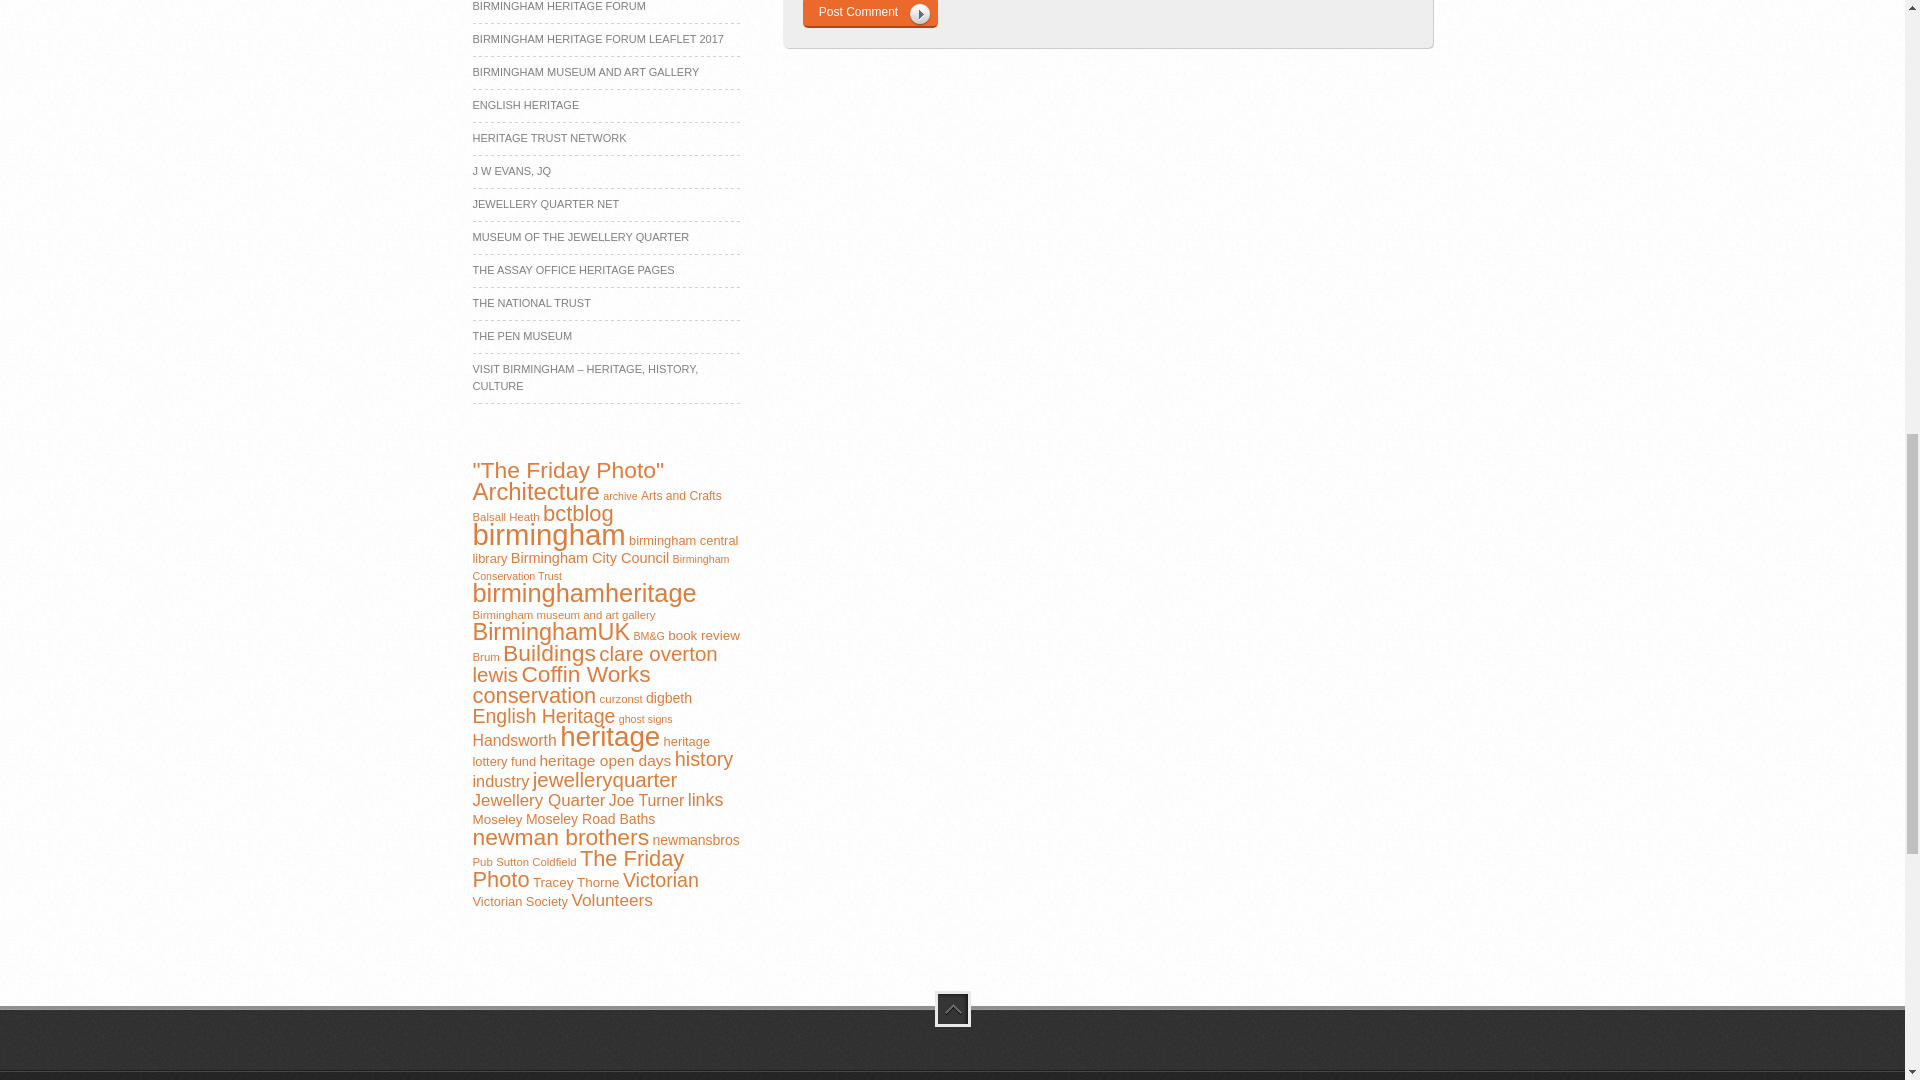 The width and height of the screenshot is (1920, 1080). Describe the element at coordinates (951, 1009) in the screenshot. I see `Go to Top!` at that location.